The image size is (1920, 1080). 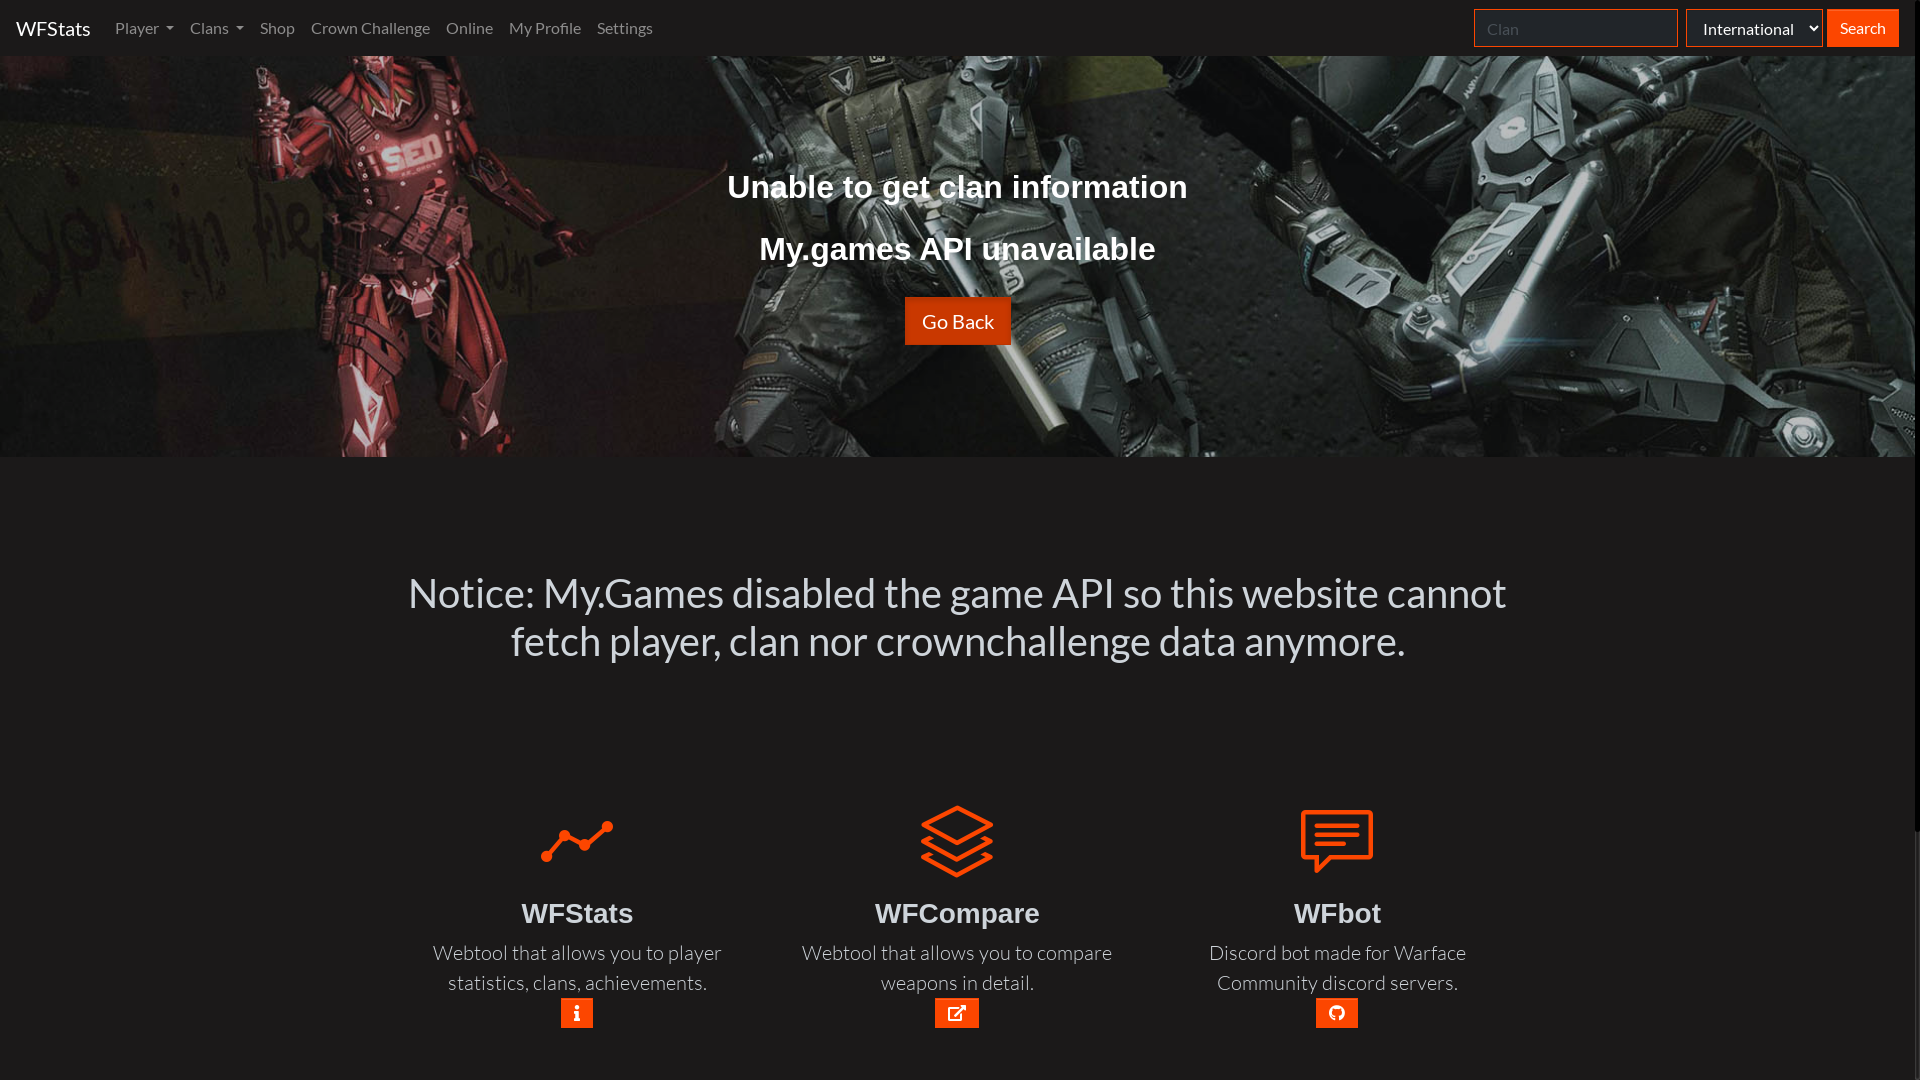 What do you see at coordinates (217, 28) in the screenshot?
I see `Clans` at bounding box center [217, 28].